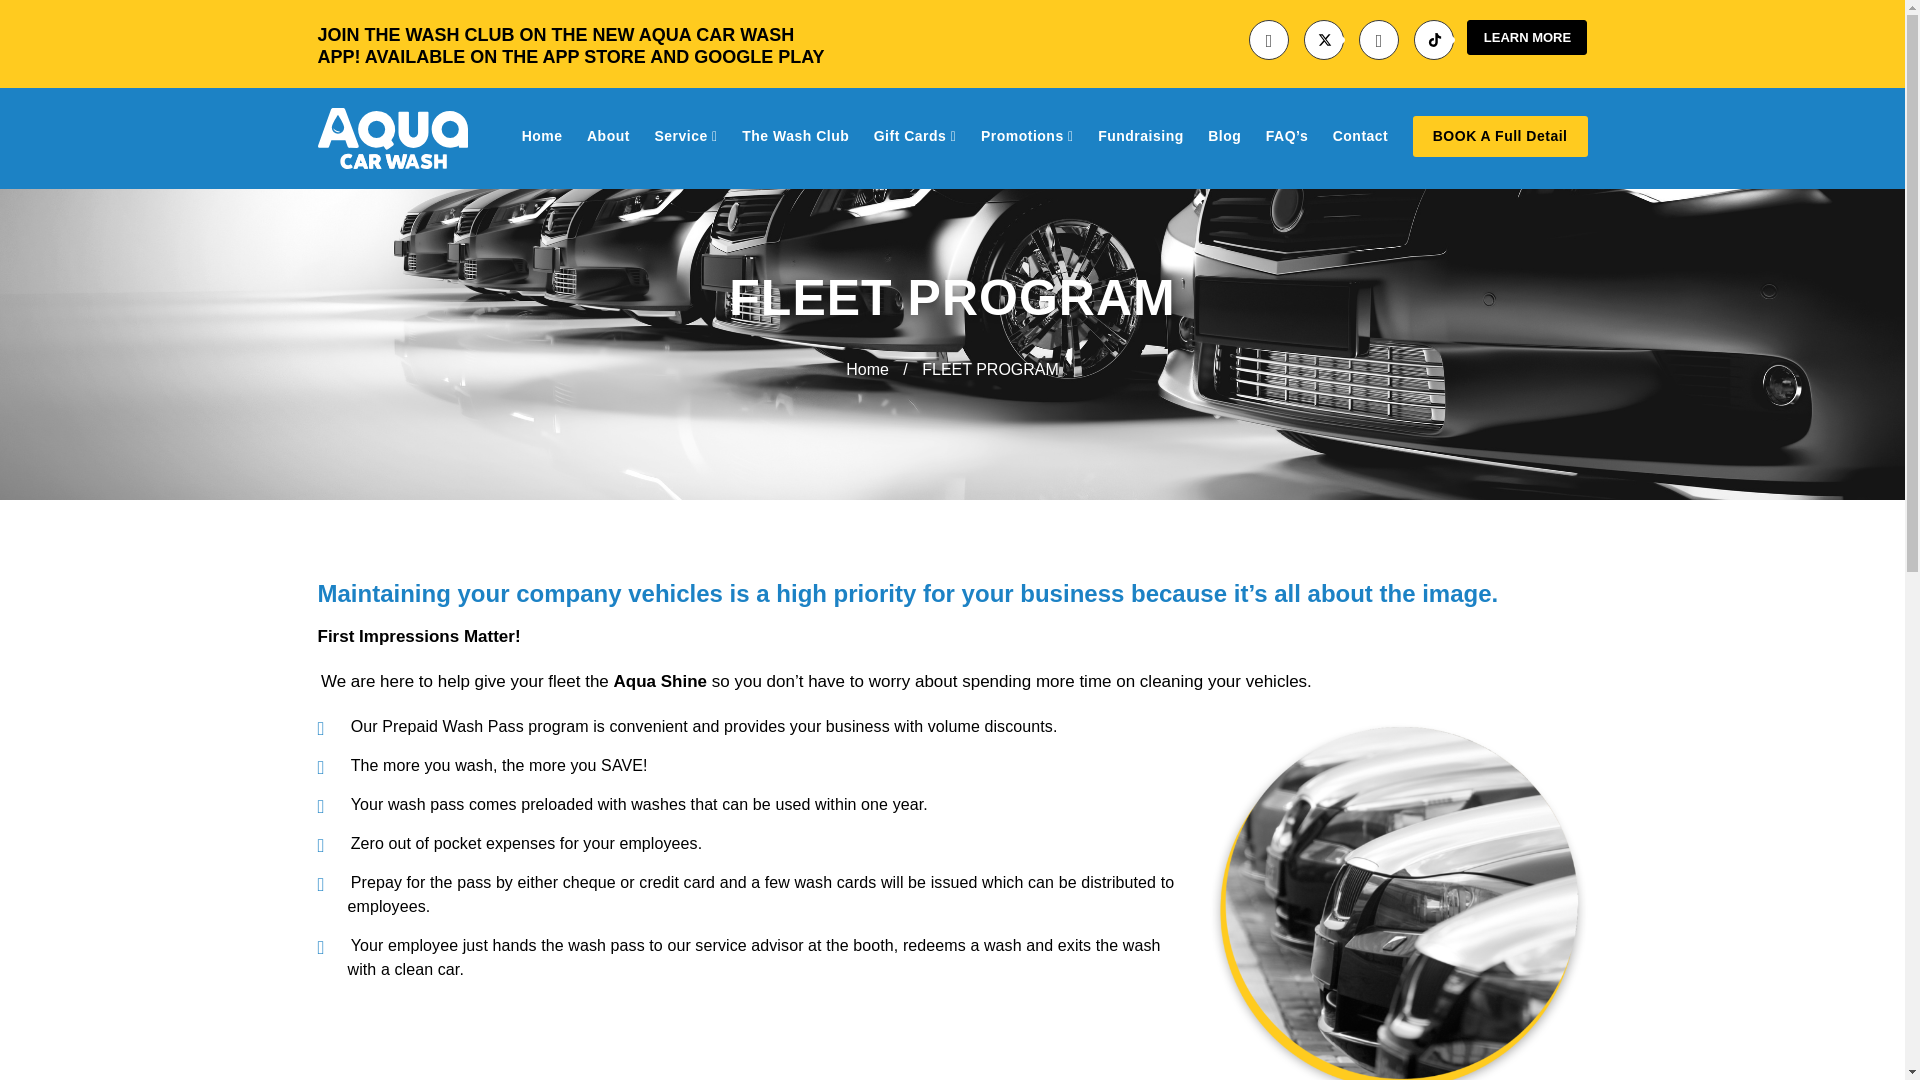 Image resolution: width=1920 pixels, height=1080 pixels. Describe the element at coordinates (1224, 136) in the screenshot. I see `Blog` at that location.